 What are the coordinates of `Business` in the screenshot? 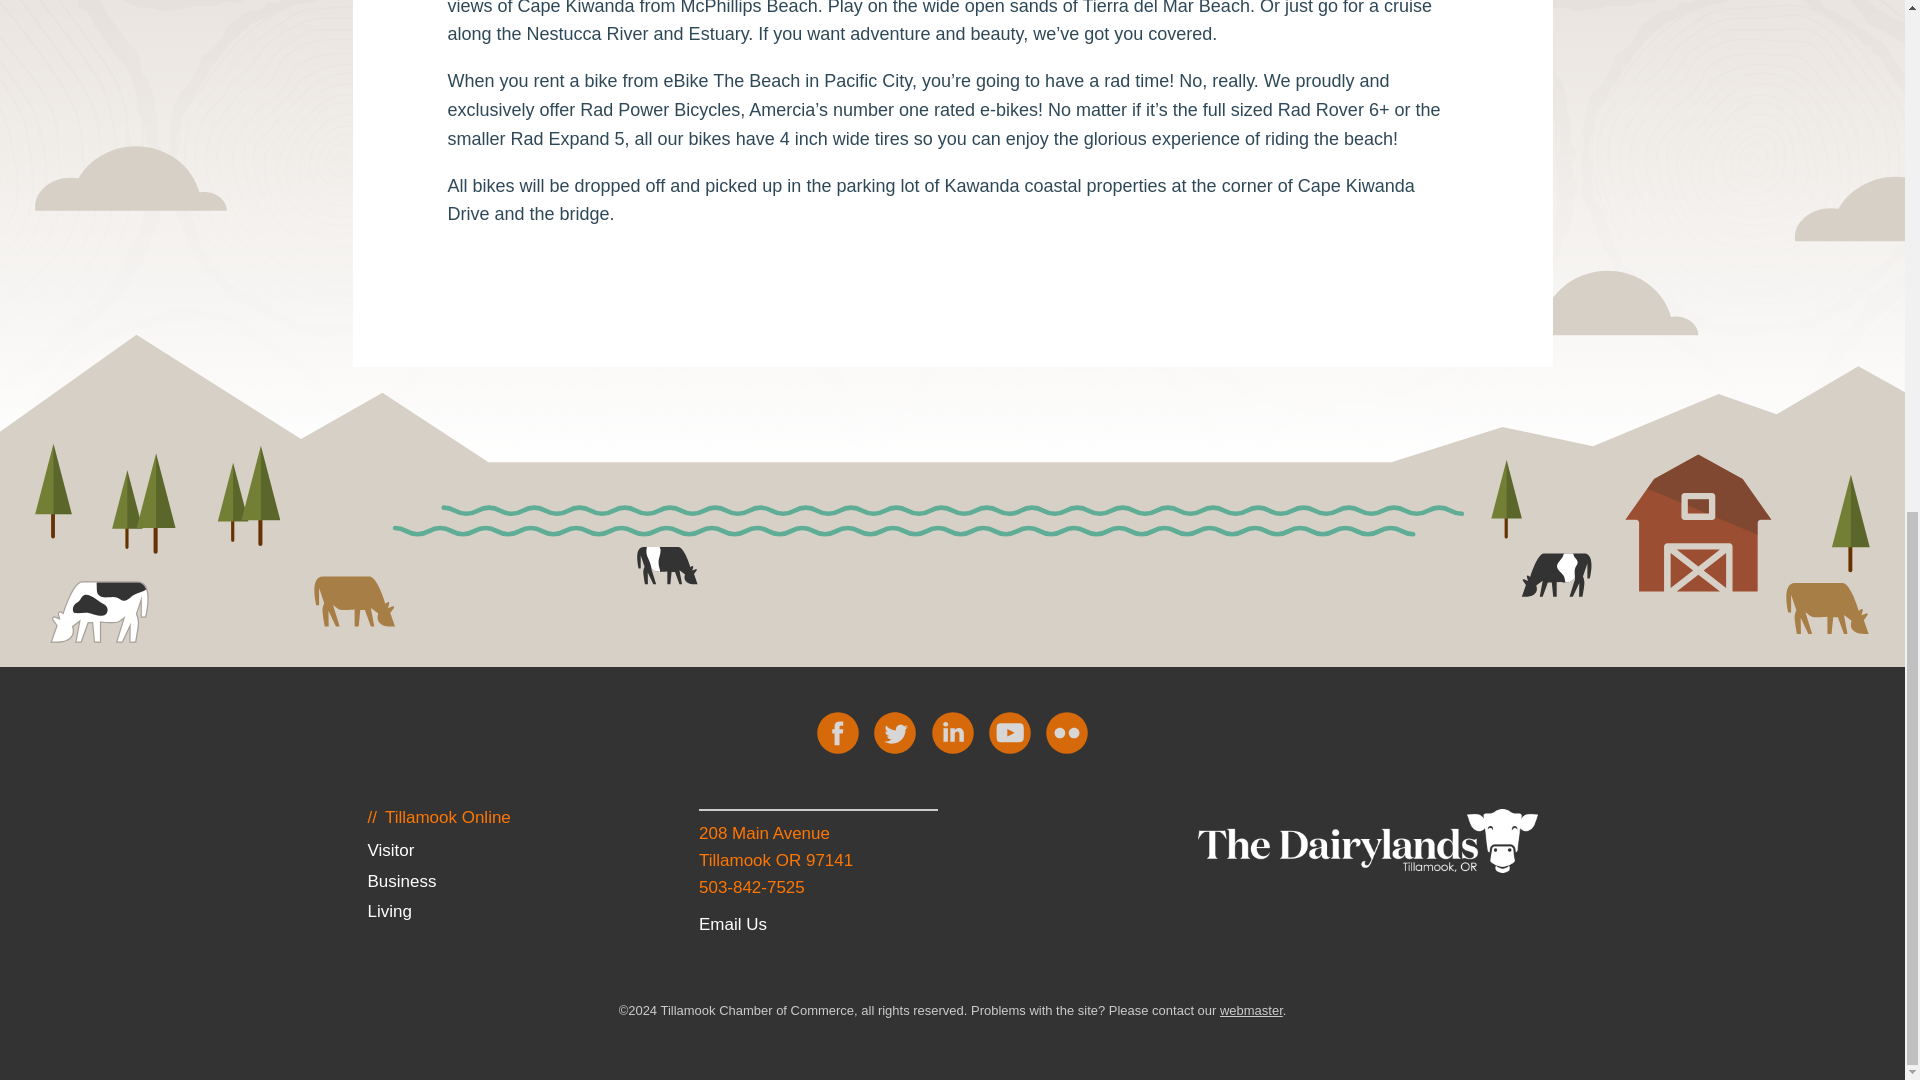 It's located at (400, 881).